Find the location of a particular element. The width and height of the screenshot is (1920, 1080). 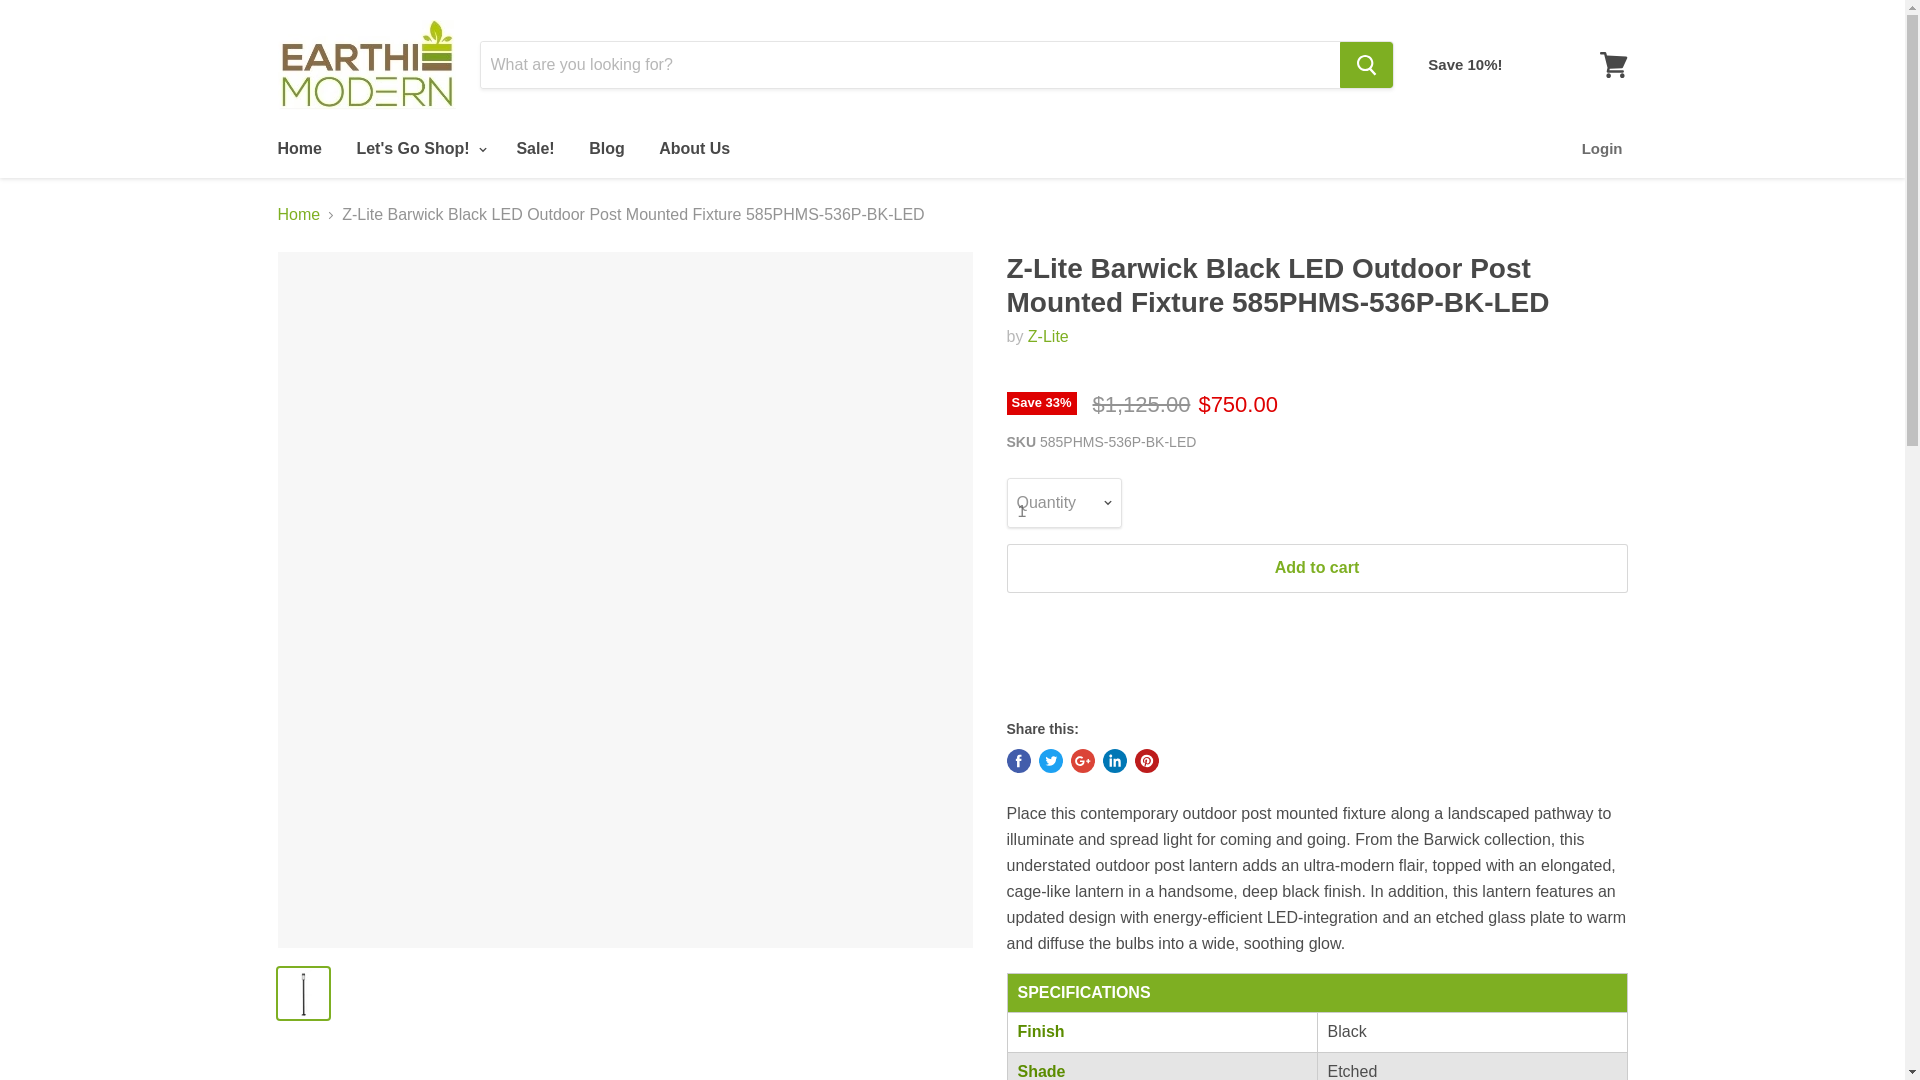

Home is located at coordinates (298, 148).